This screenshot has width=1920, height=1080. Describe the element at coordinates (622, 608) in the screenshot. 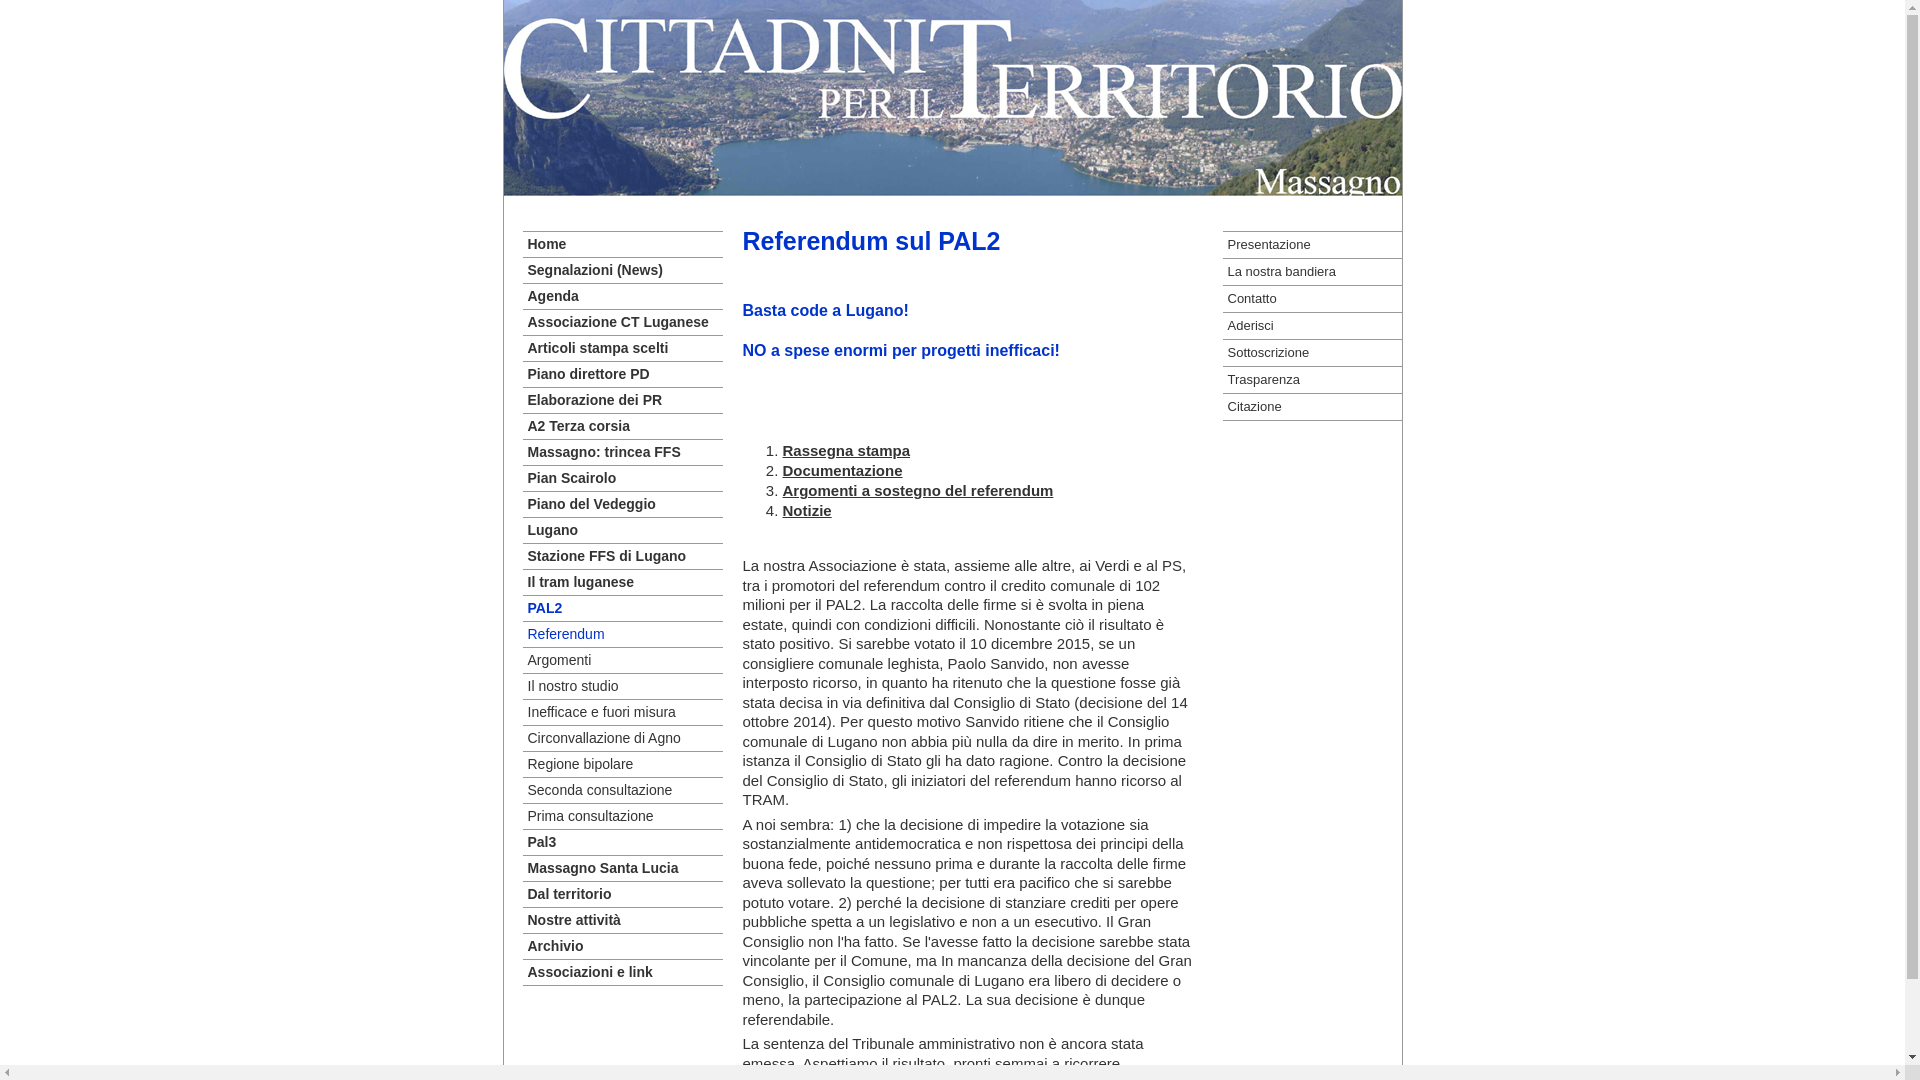

I see `PAL2` at that location.